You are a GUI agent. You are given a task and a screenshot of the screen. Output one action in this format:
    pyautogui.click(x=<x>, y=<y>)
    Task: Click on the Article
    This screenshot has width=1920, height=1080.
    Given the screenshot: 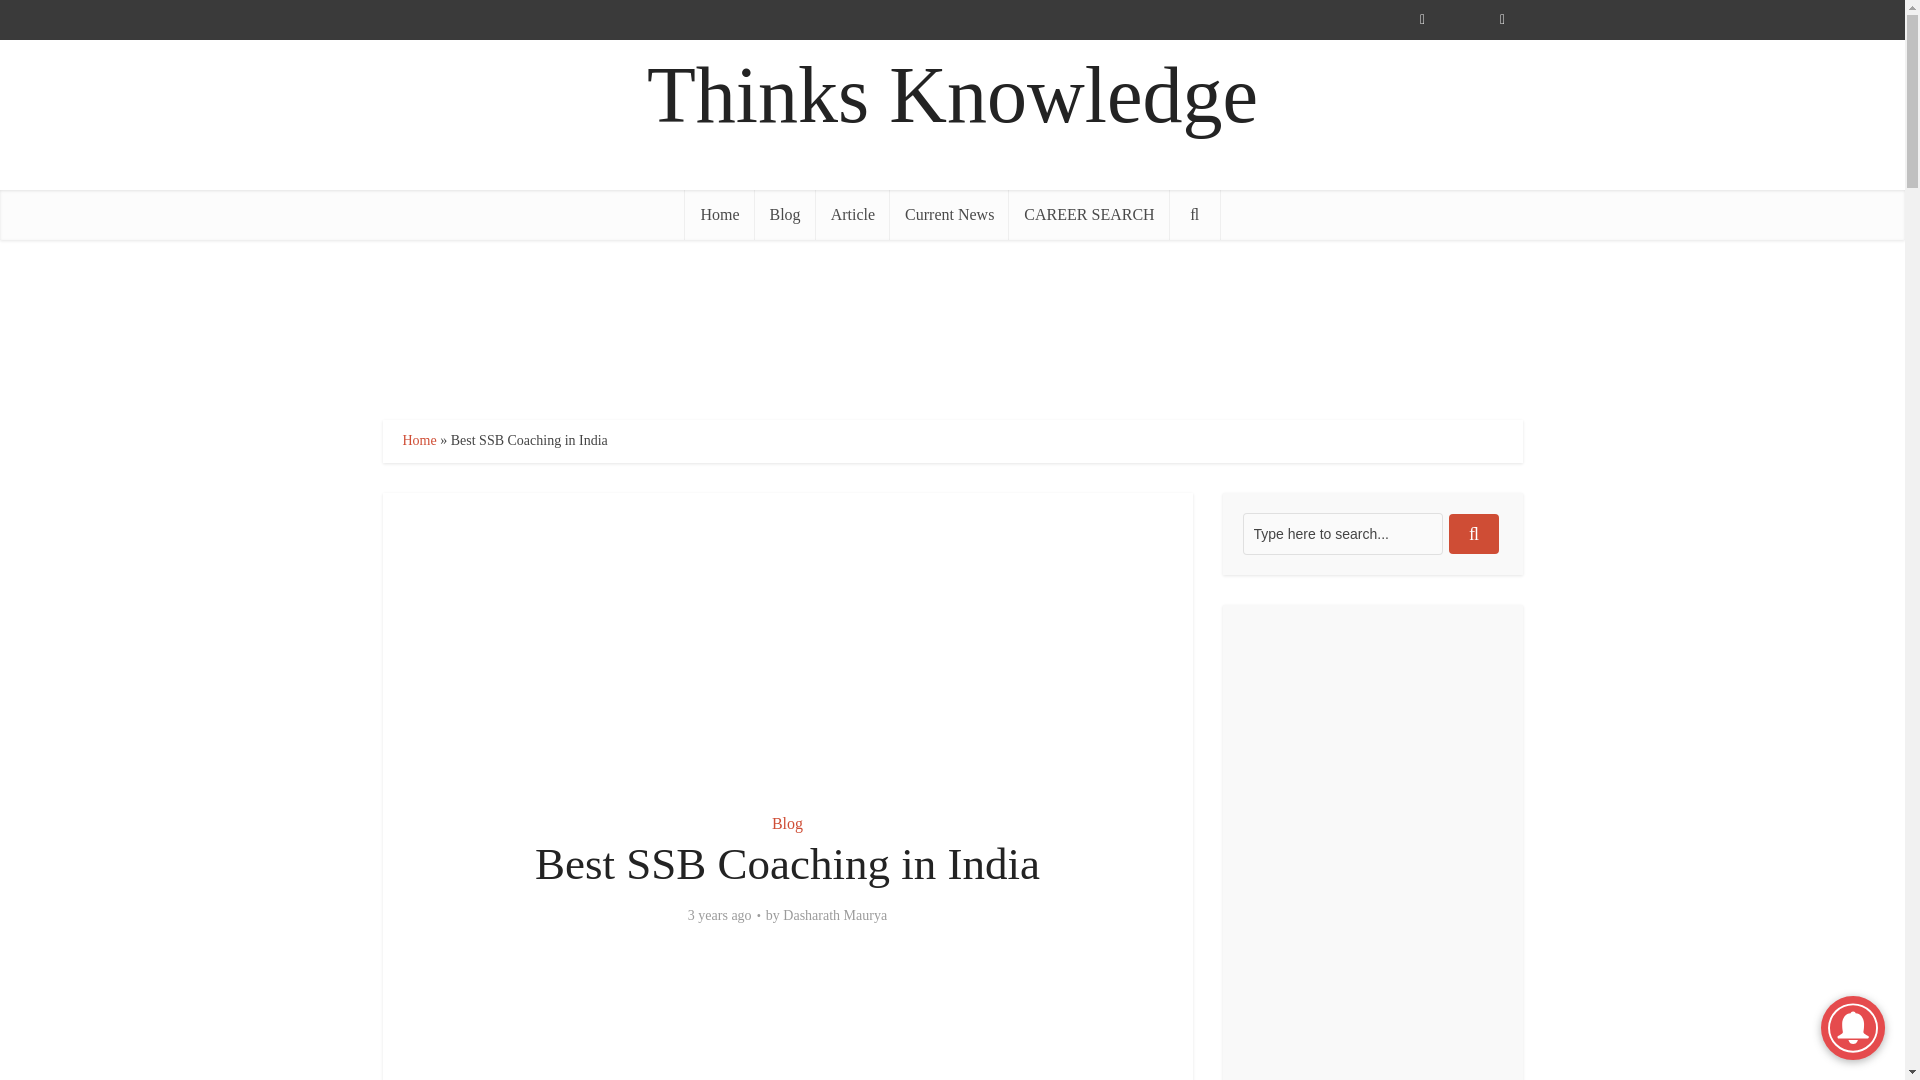 What is the action you would take?
    pyautogui.click(x=853, y=214)
    